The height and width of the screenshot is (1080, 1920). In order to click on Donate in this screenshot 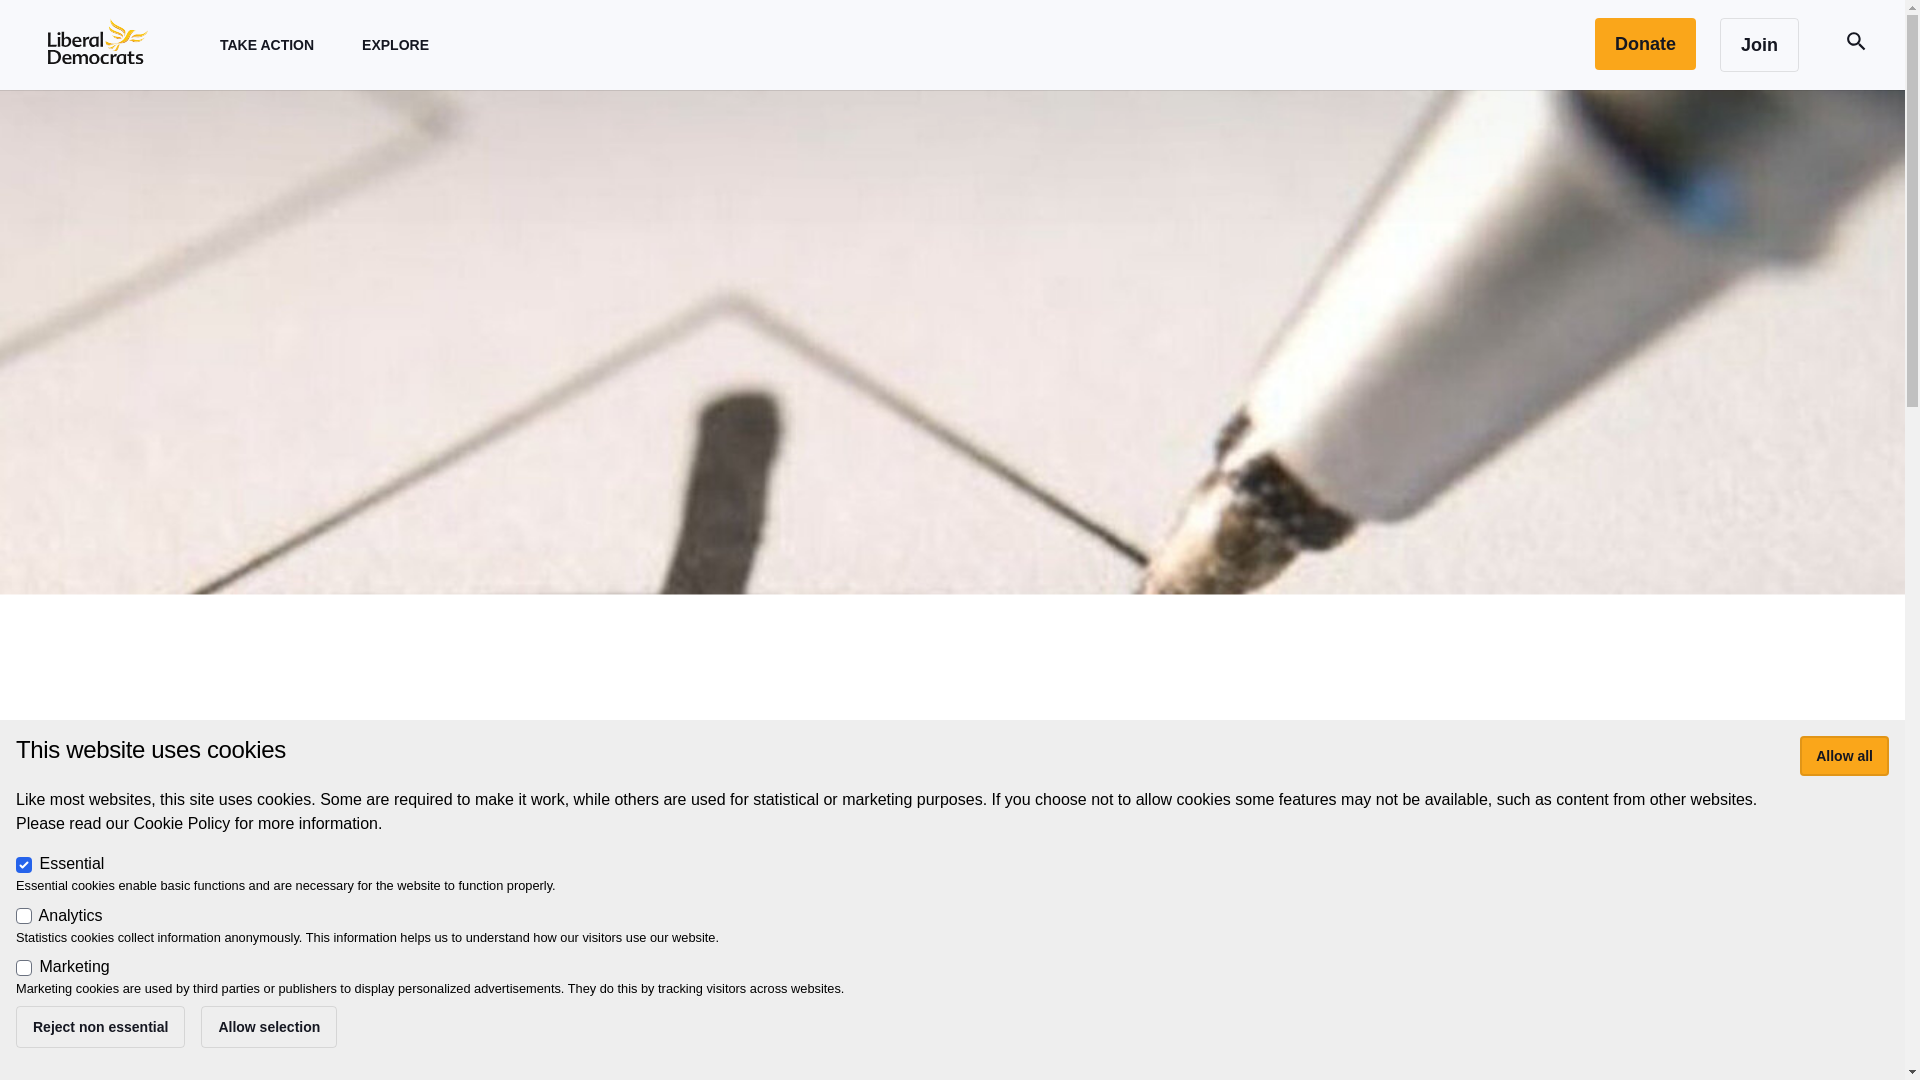, I will do `click(1645, 44)`.